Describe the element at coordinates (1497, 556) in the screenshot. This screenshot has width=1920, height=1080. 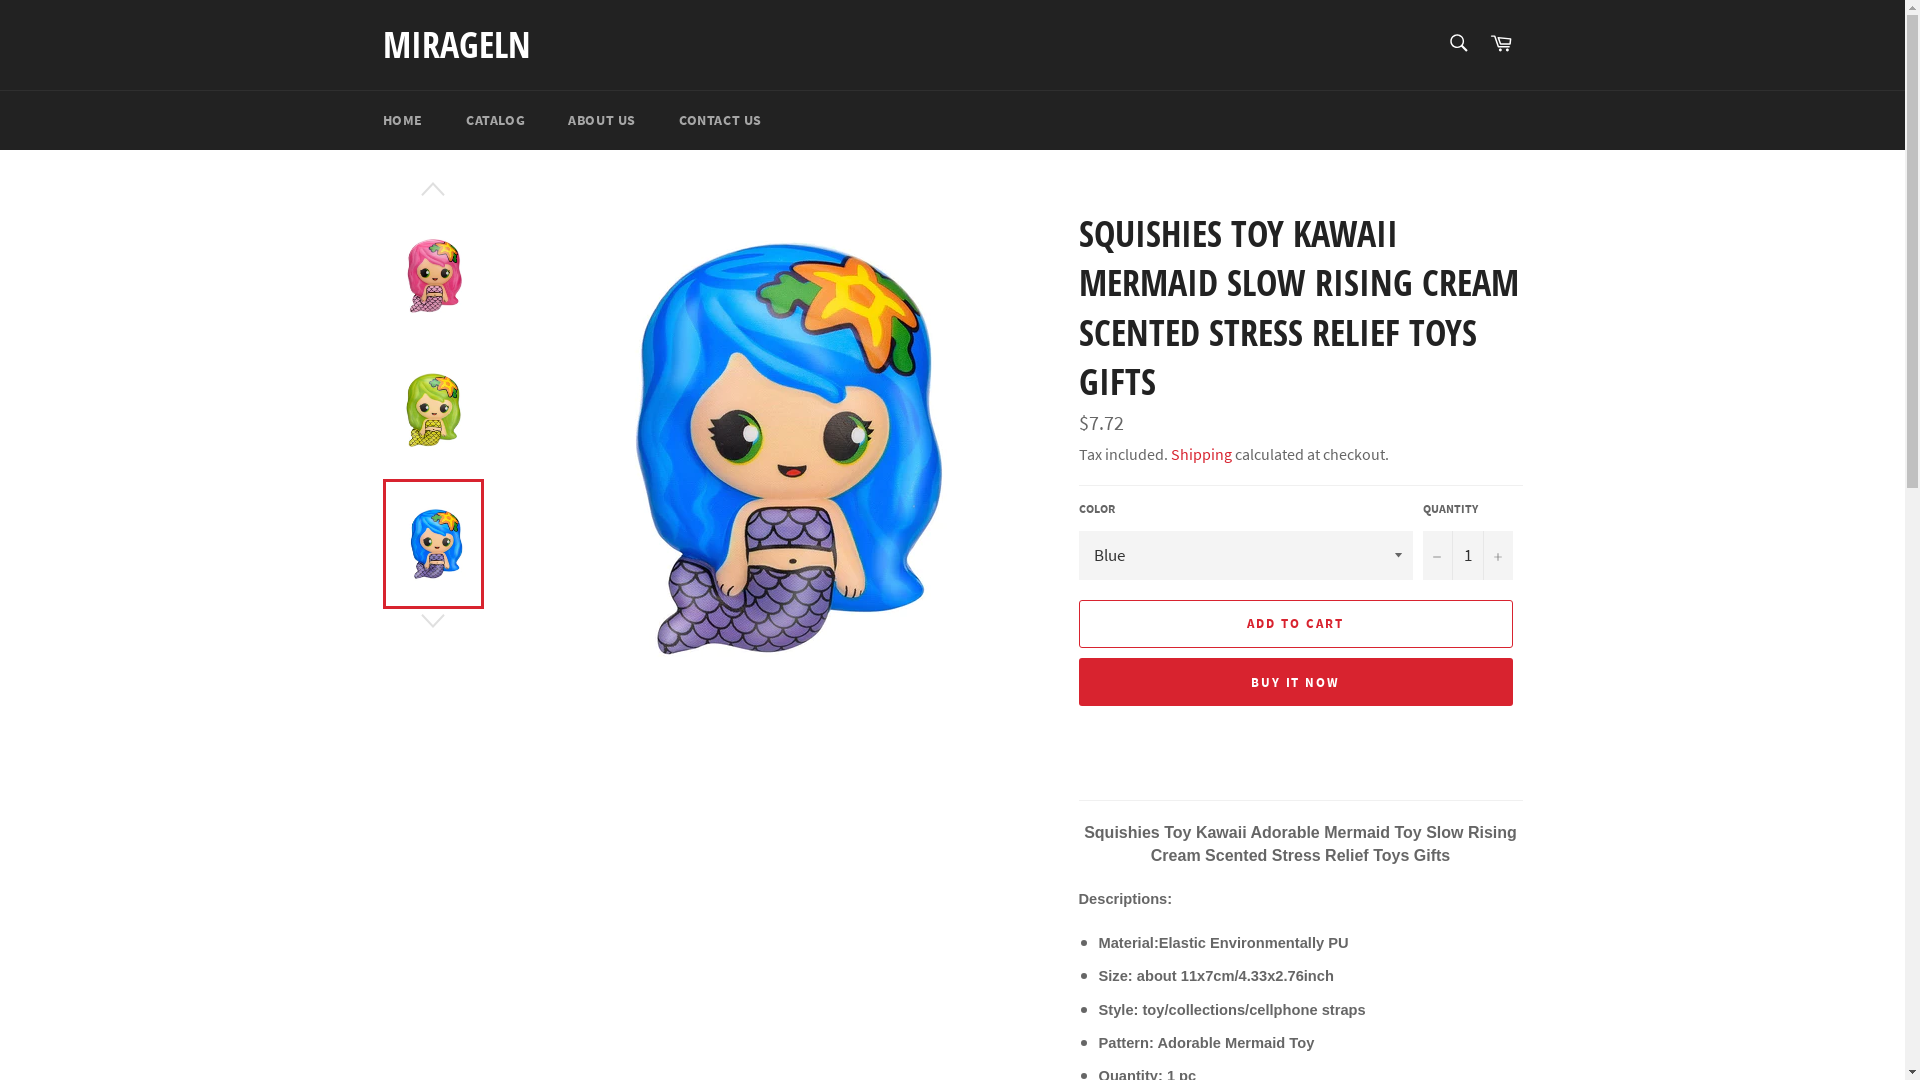
I see `+` at that location.